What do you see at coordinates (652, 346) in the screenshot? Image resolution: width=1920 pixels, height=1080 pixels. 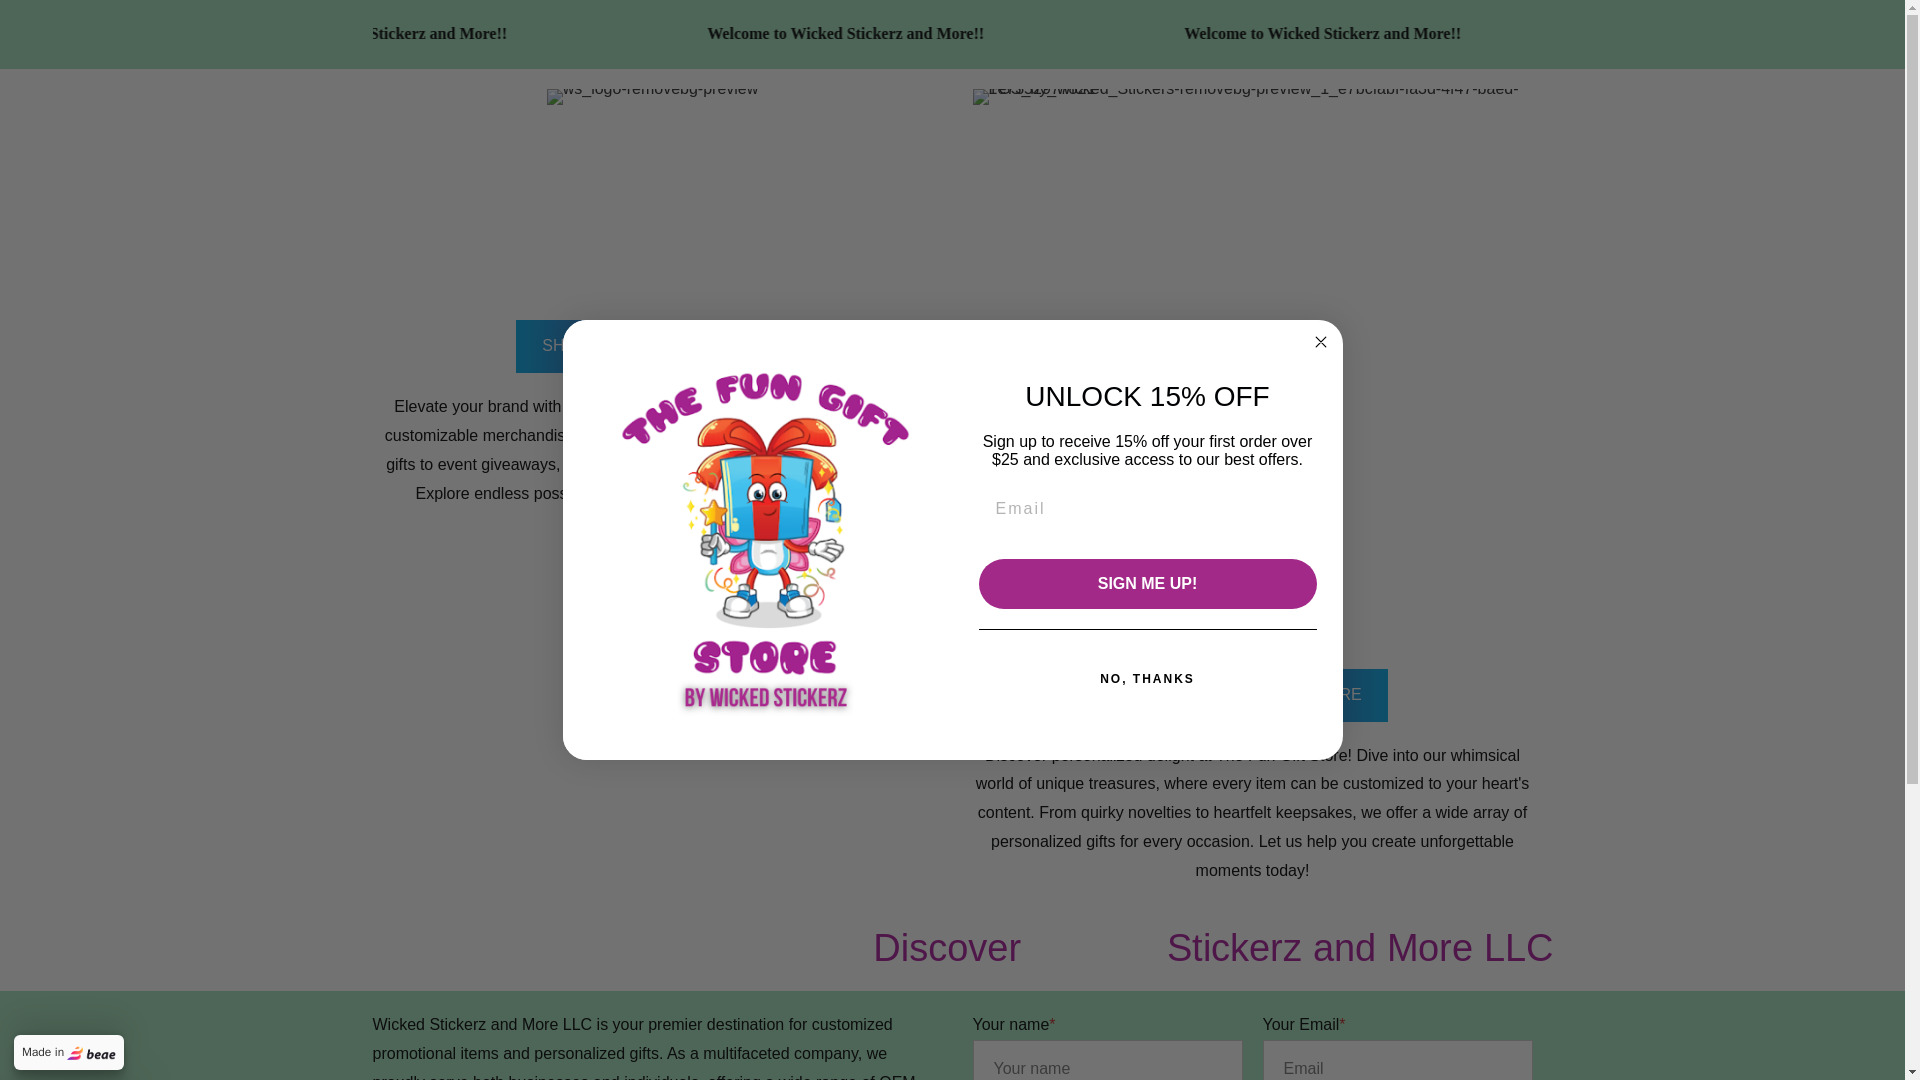 I see `SHOP PROMOTIONAL ITEMS` at bounding box center [652, 346].